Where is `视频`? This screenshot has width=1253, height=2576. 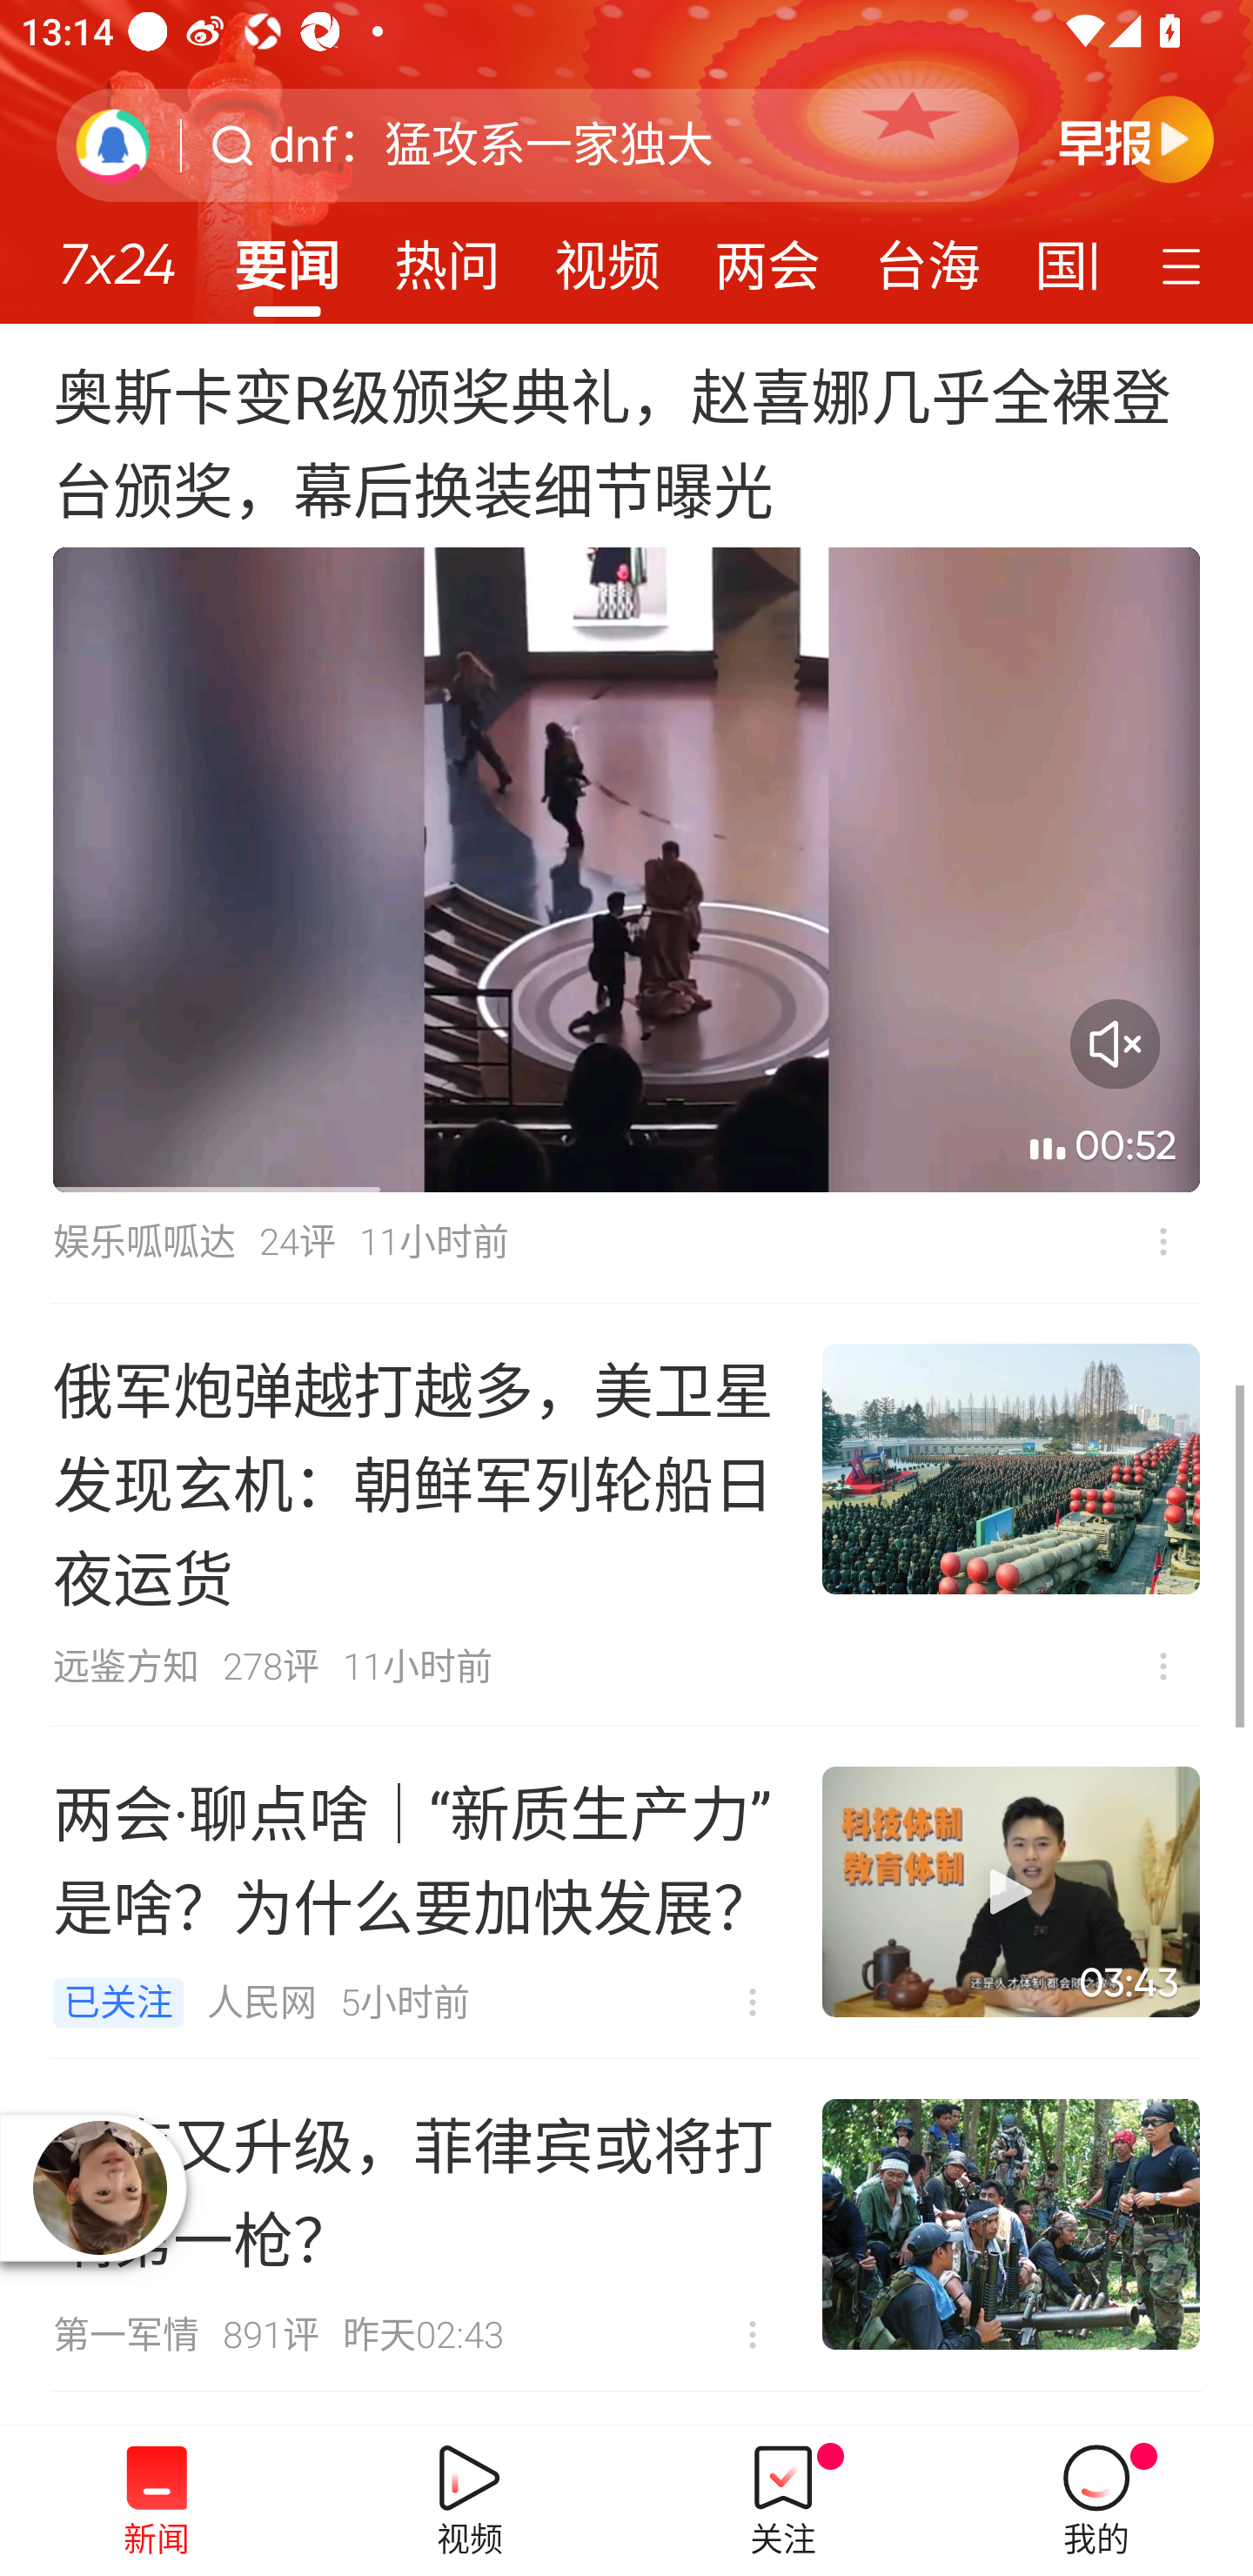
视频 is located at coordinates (607, 256).